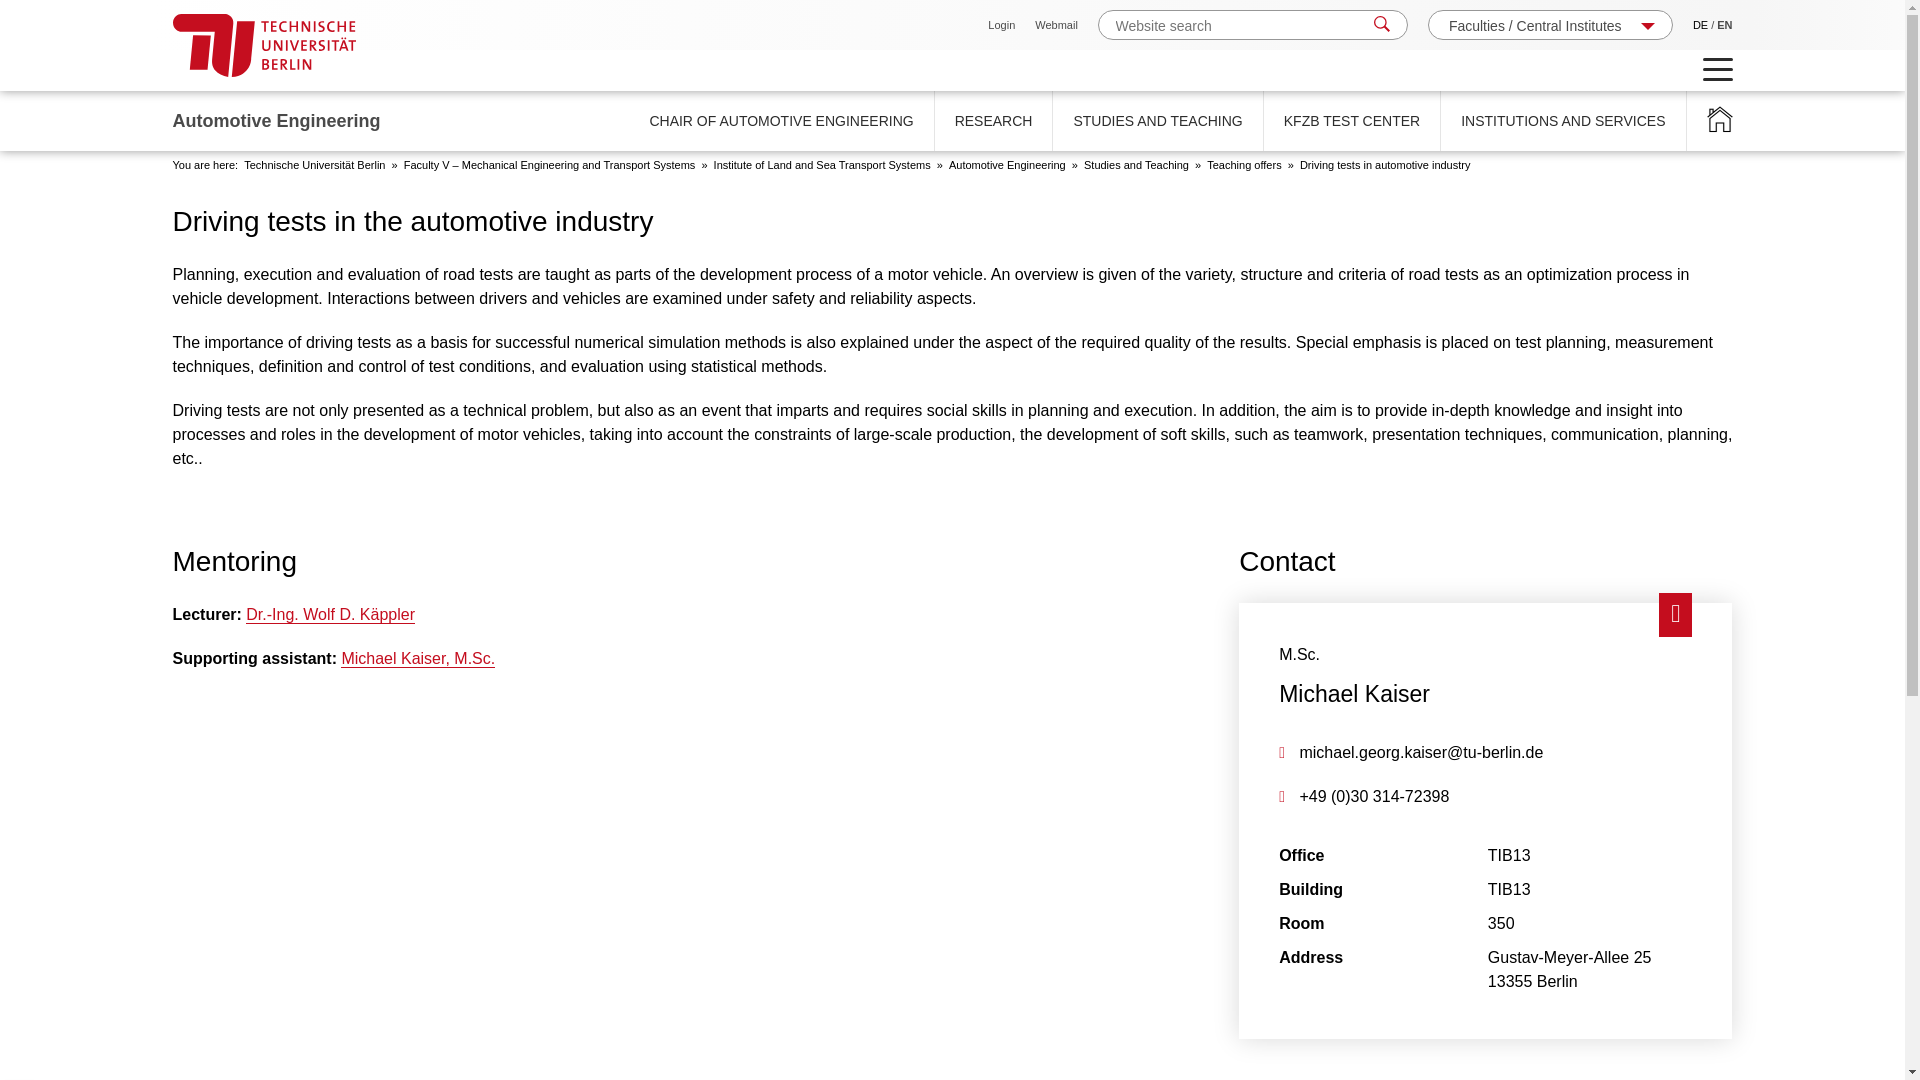 The width and height of the screenshot is (1920, 1080). I want to click on Teaching offers, so click(1244, 164).